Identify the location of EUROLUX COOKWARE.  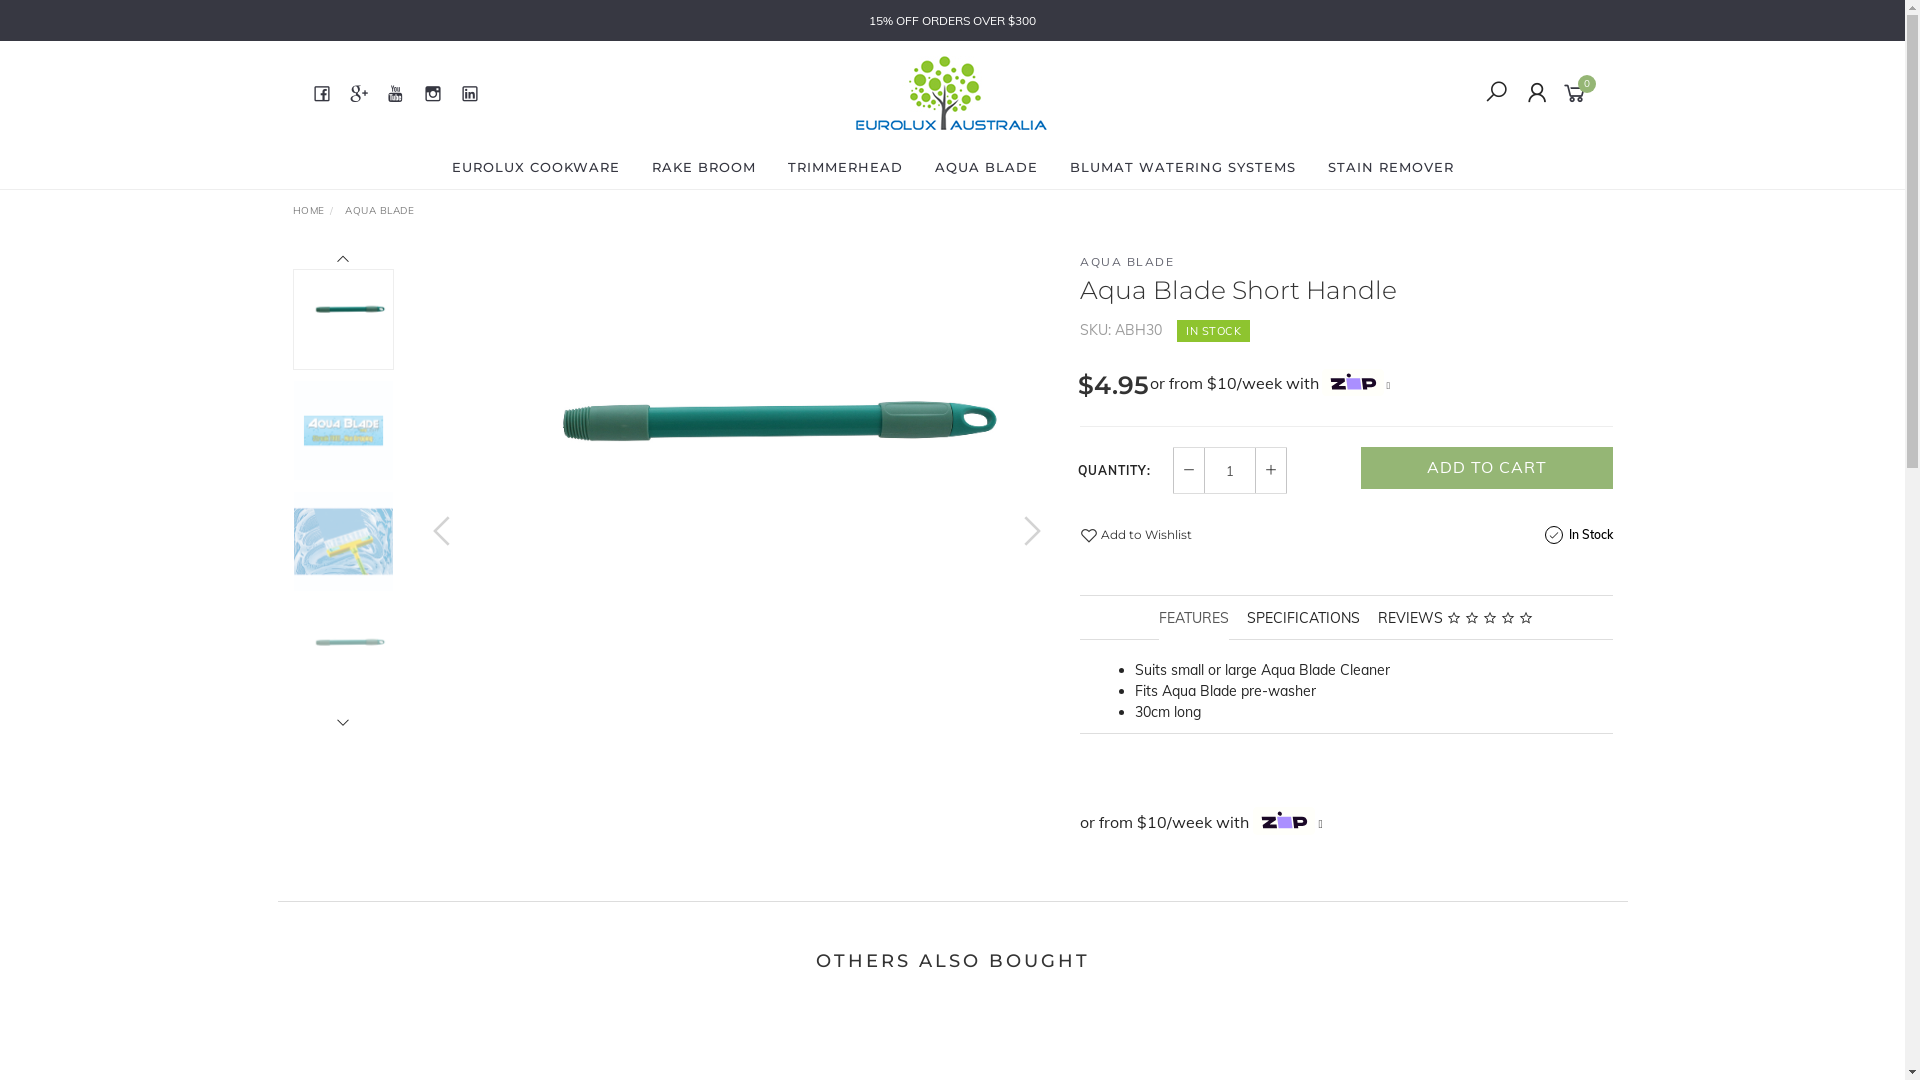
(536, 167).